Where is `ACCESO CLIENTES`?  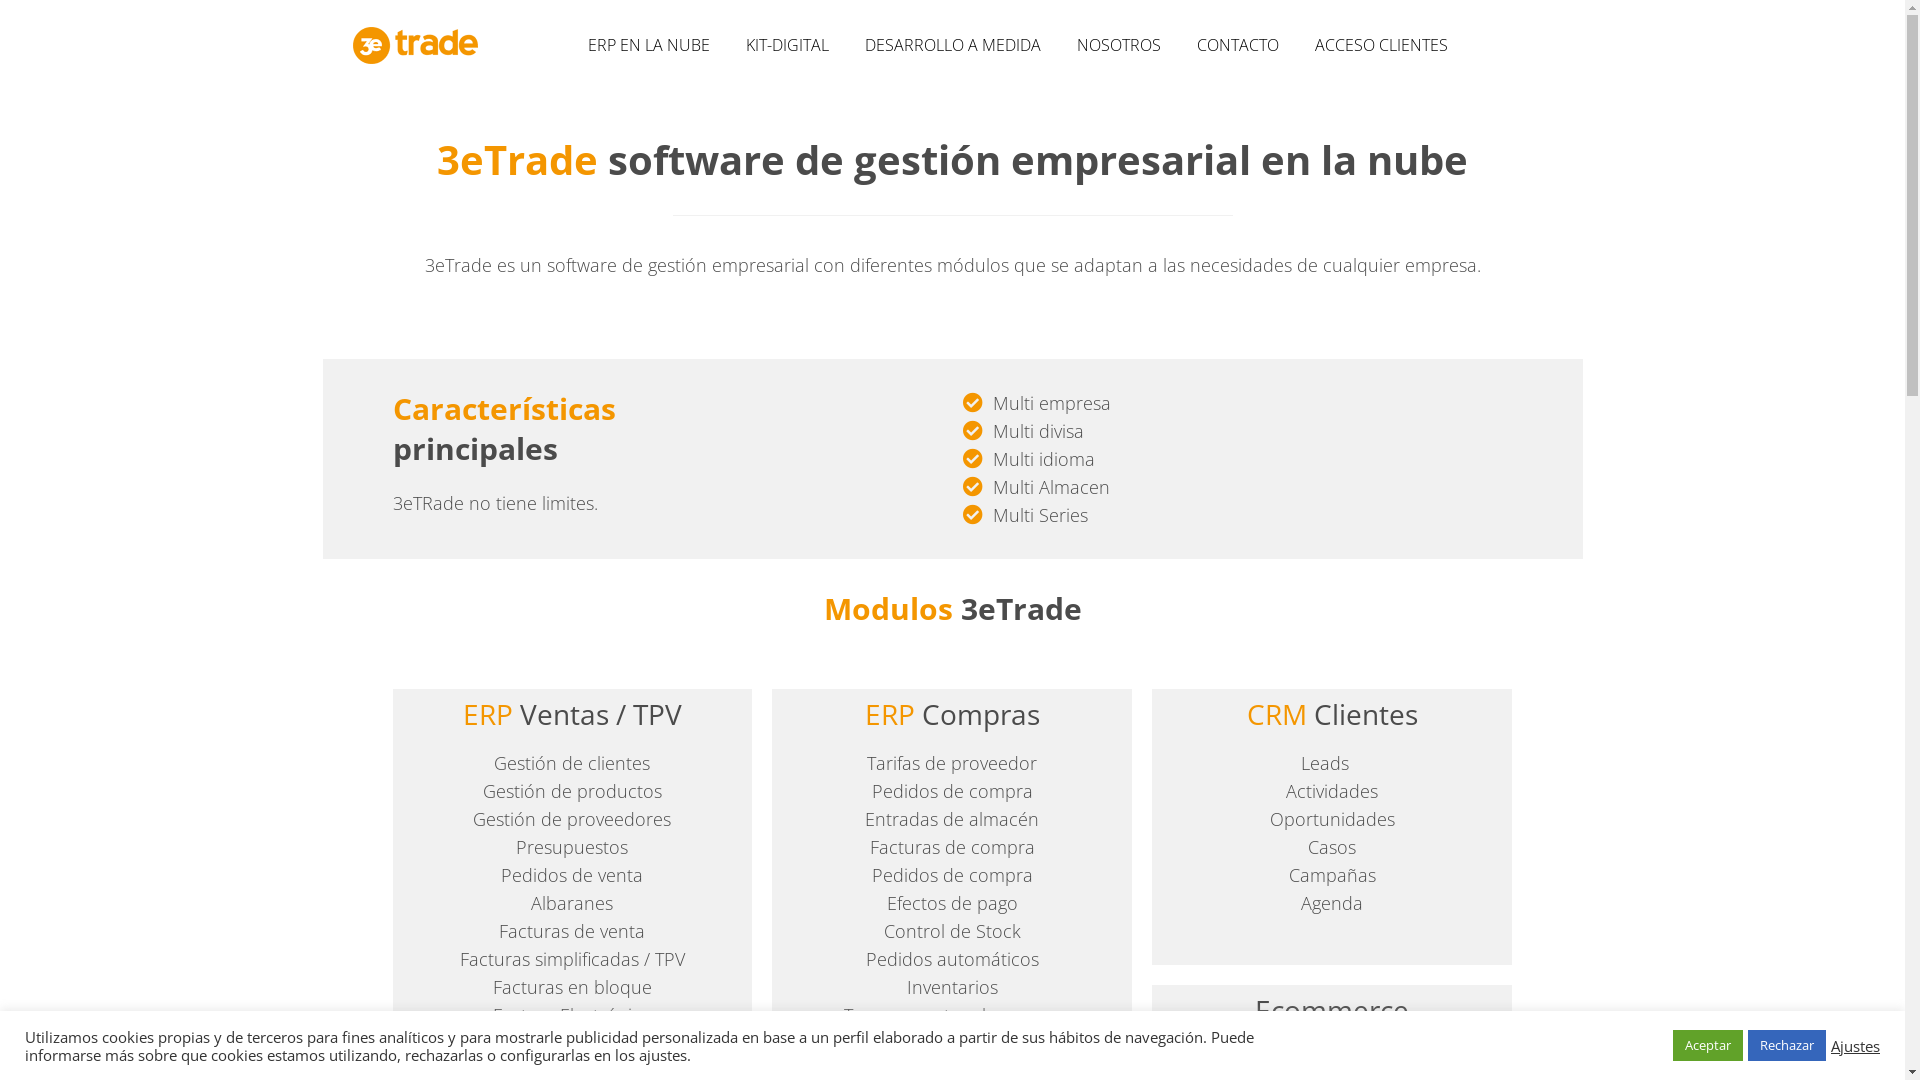 ACCESO CLIENTES is located at coordinates (1380, 45).